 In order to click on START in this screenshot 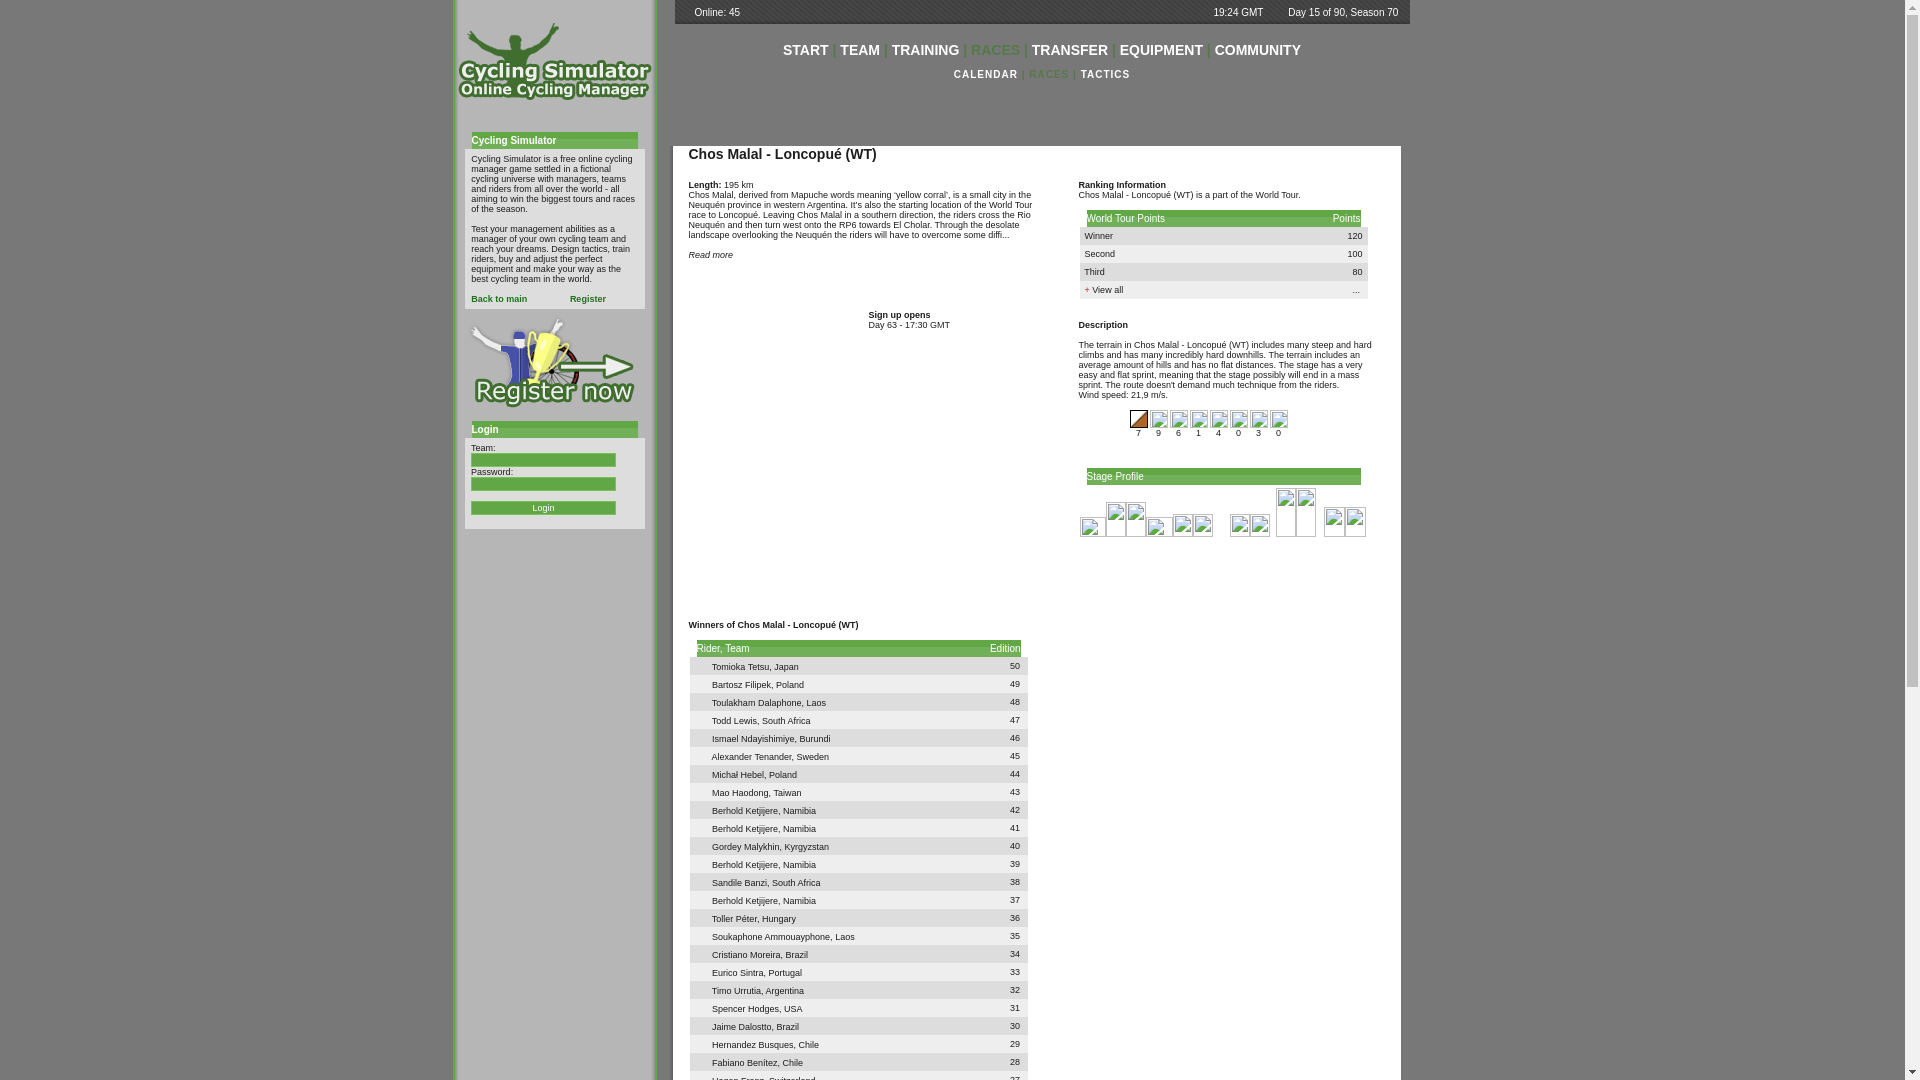, I will do `click(806, 50)`.